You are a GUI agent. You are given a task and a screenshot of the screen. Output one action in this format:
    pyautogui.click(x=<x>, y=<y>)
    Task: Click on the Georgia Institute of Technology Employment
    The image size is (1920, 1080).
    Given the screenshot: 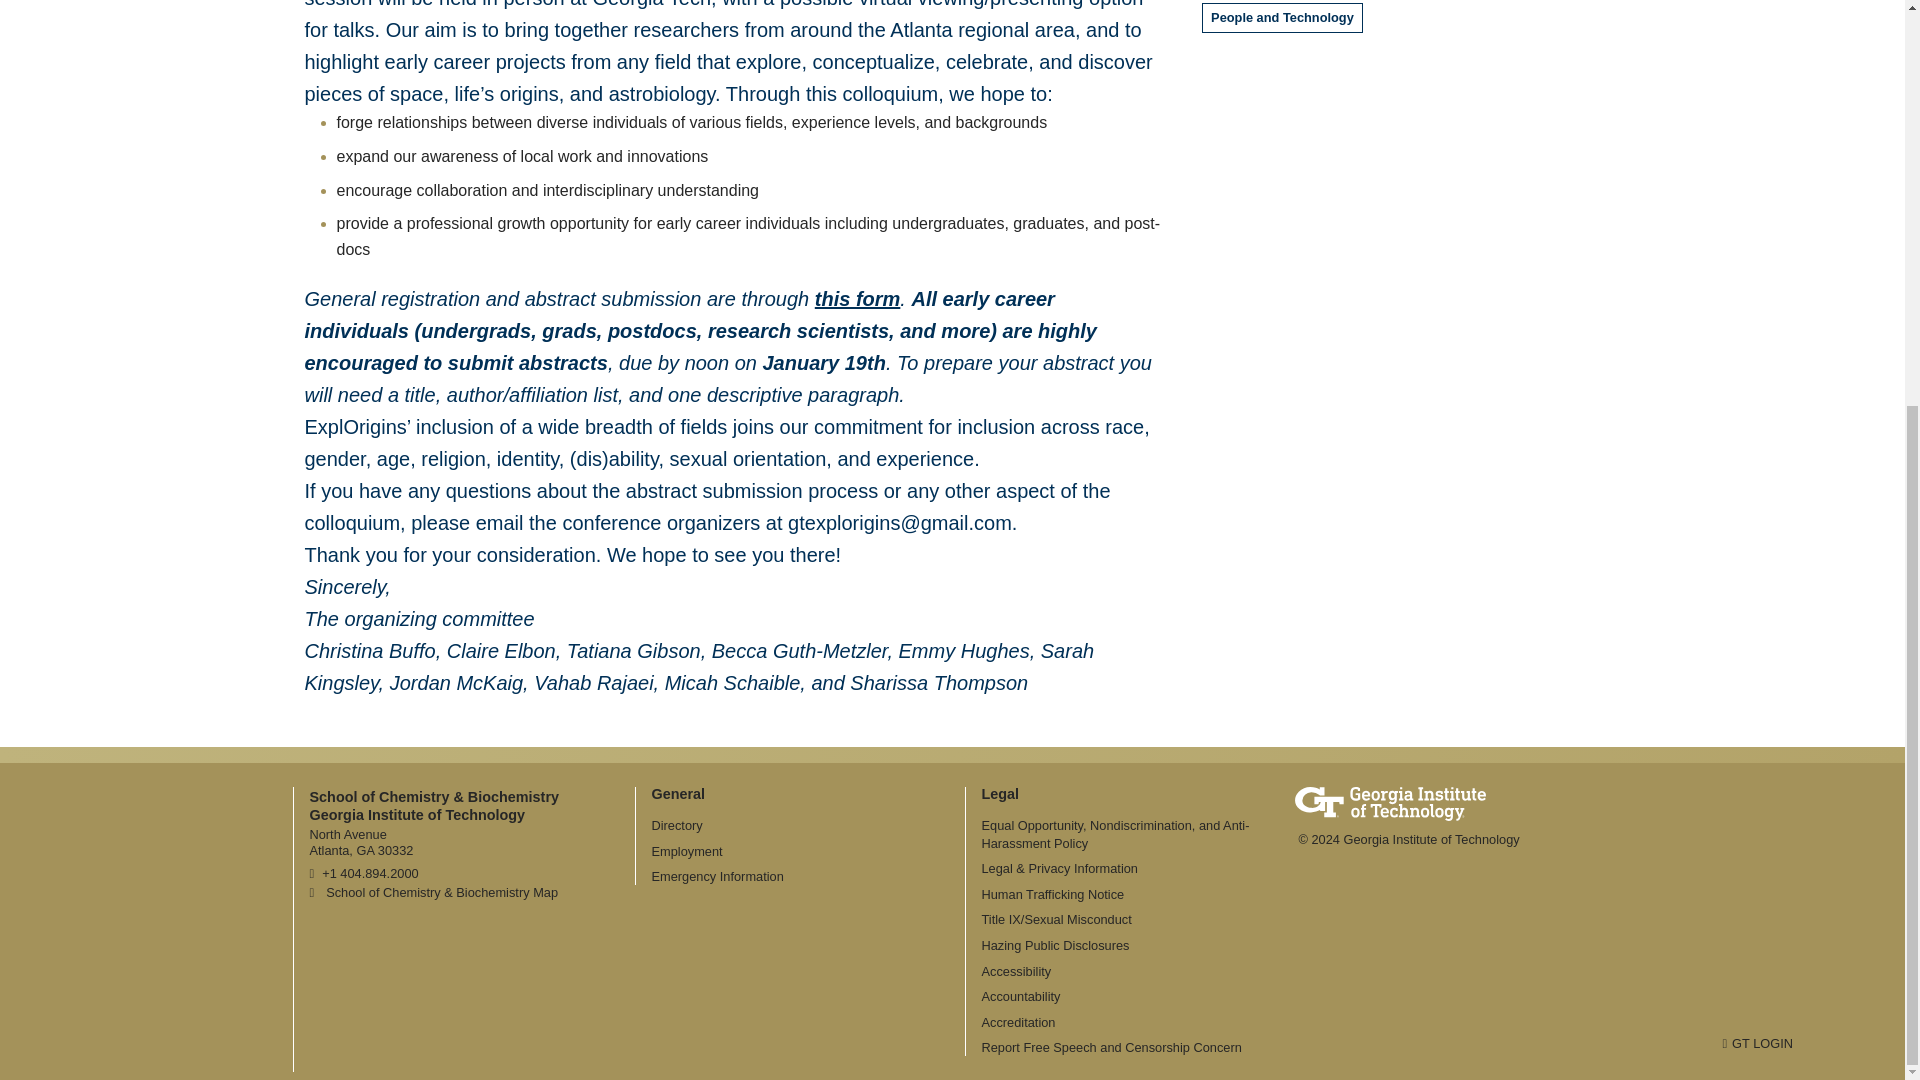 What is the action you would take?
    pyautogui.click(x=688, y=850)
    